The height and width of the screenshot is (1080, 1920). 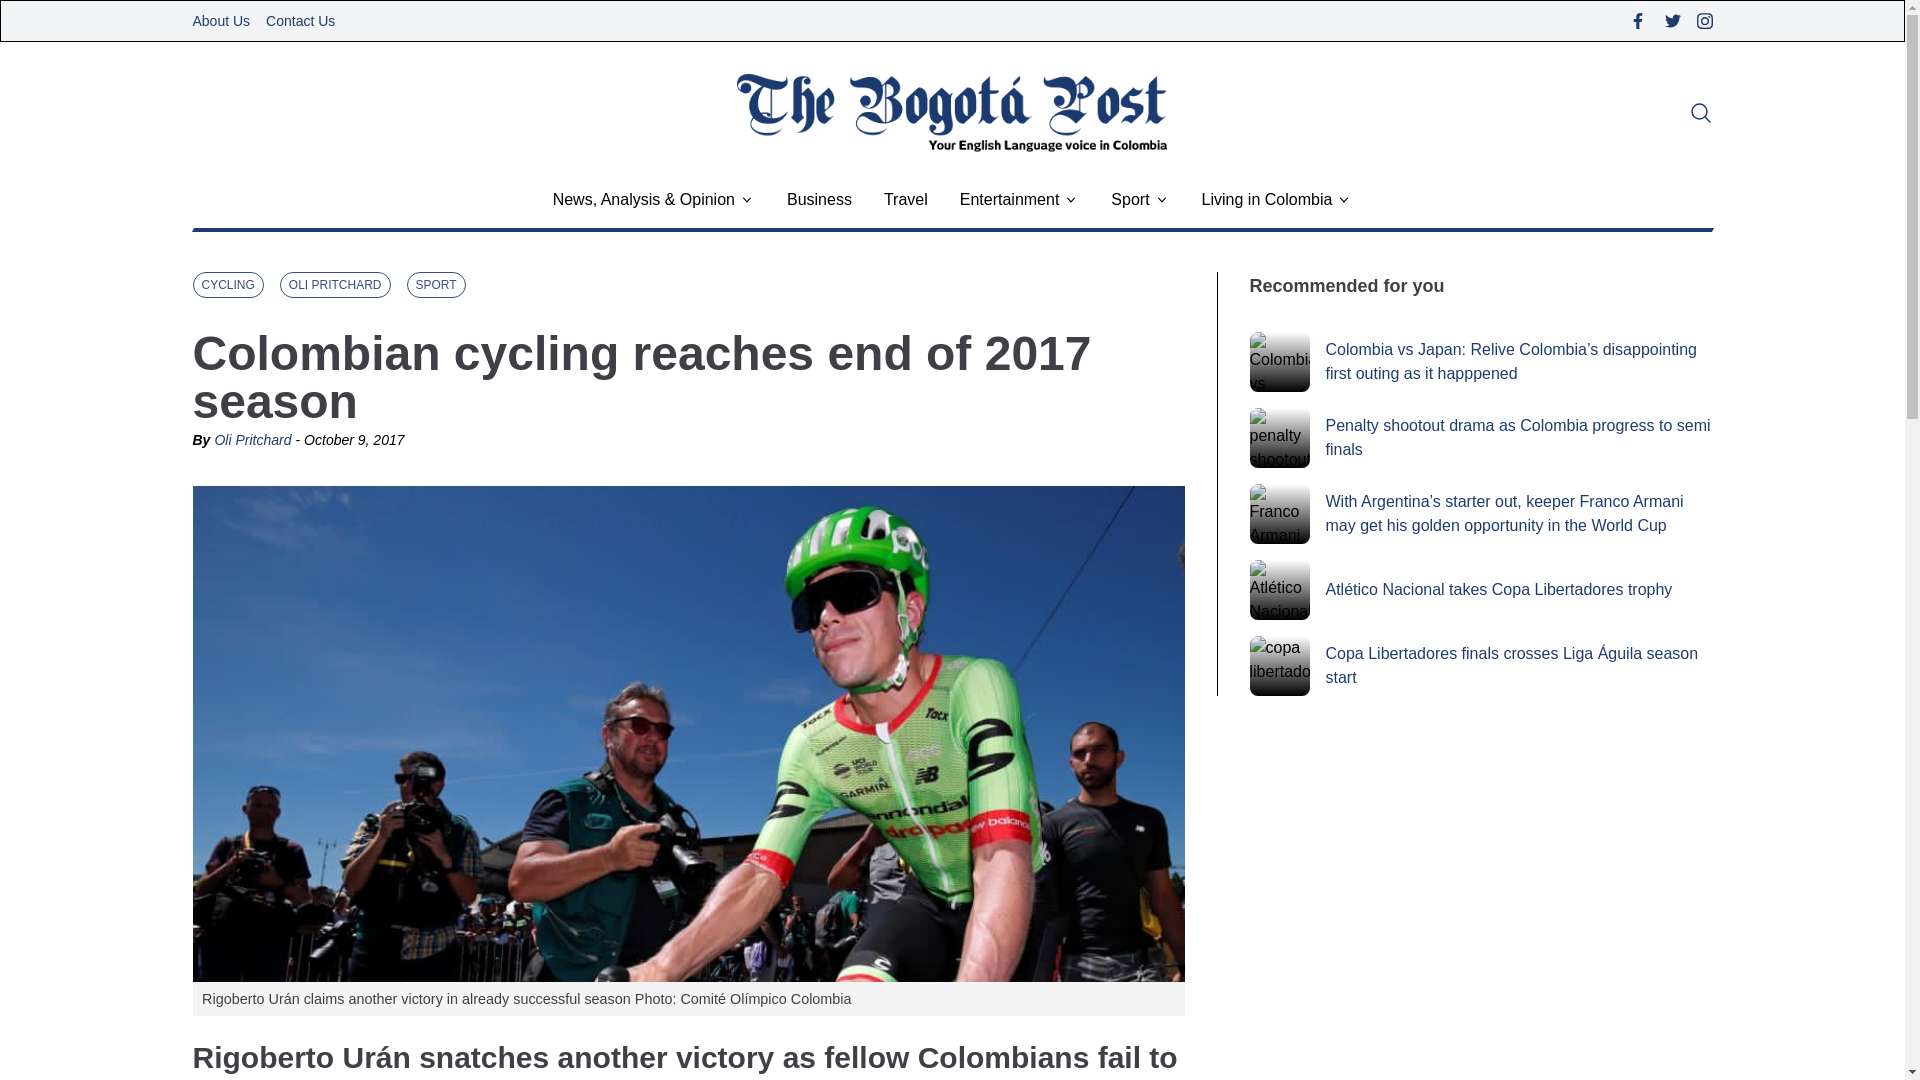 I want to click on Living in Colombia, so click(x=1266, y=199).